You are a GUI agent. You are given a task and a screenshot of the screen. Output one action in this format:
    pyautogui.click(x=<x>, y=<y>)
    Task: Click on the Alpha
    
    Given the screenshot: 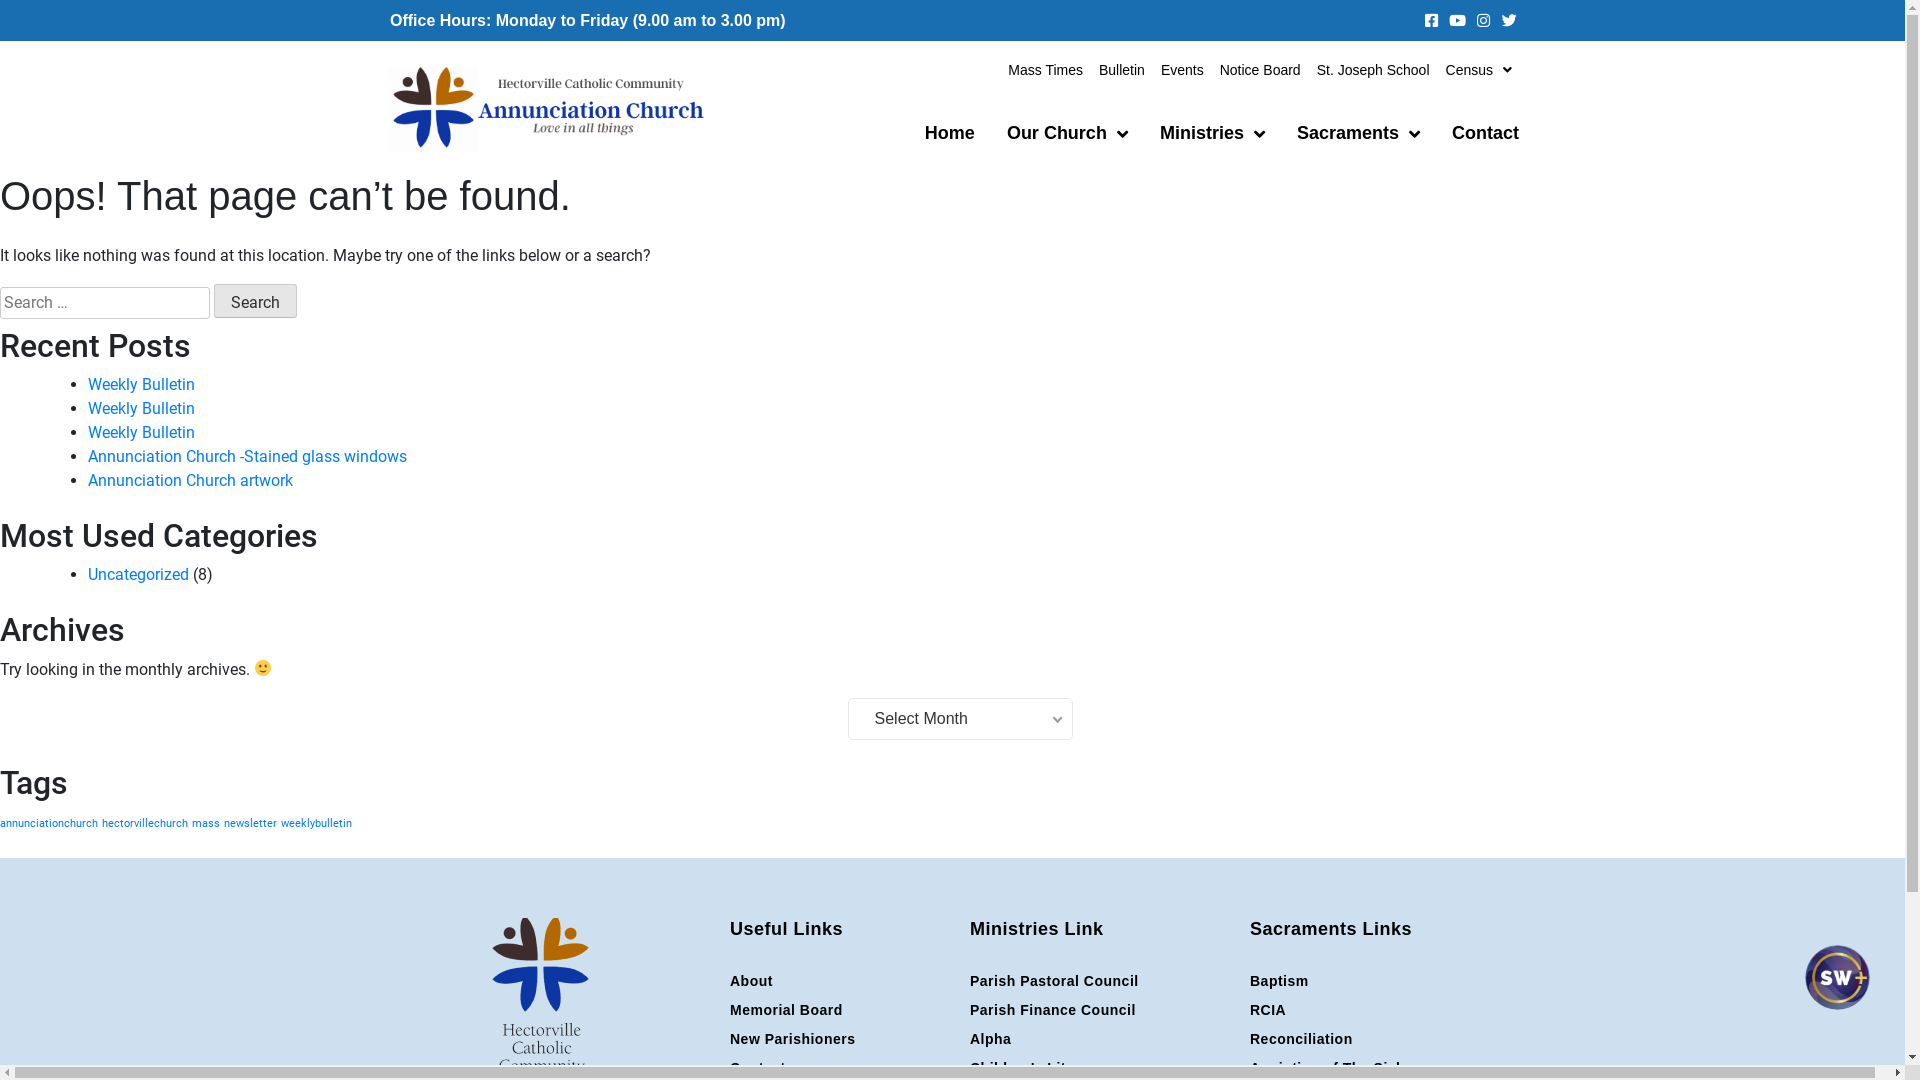 What is the action you would take?
    pyautogui.click(x=1100, y=1040)
    